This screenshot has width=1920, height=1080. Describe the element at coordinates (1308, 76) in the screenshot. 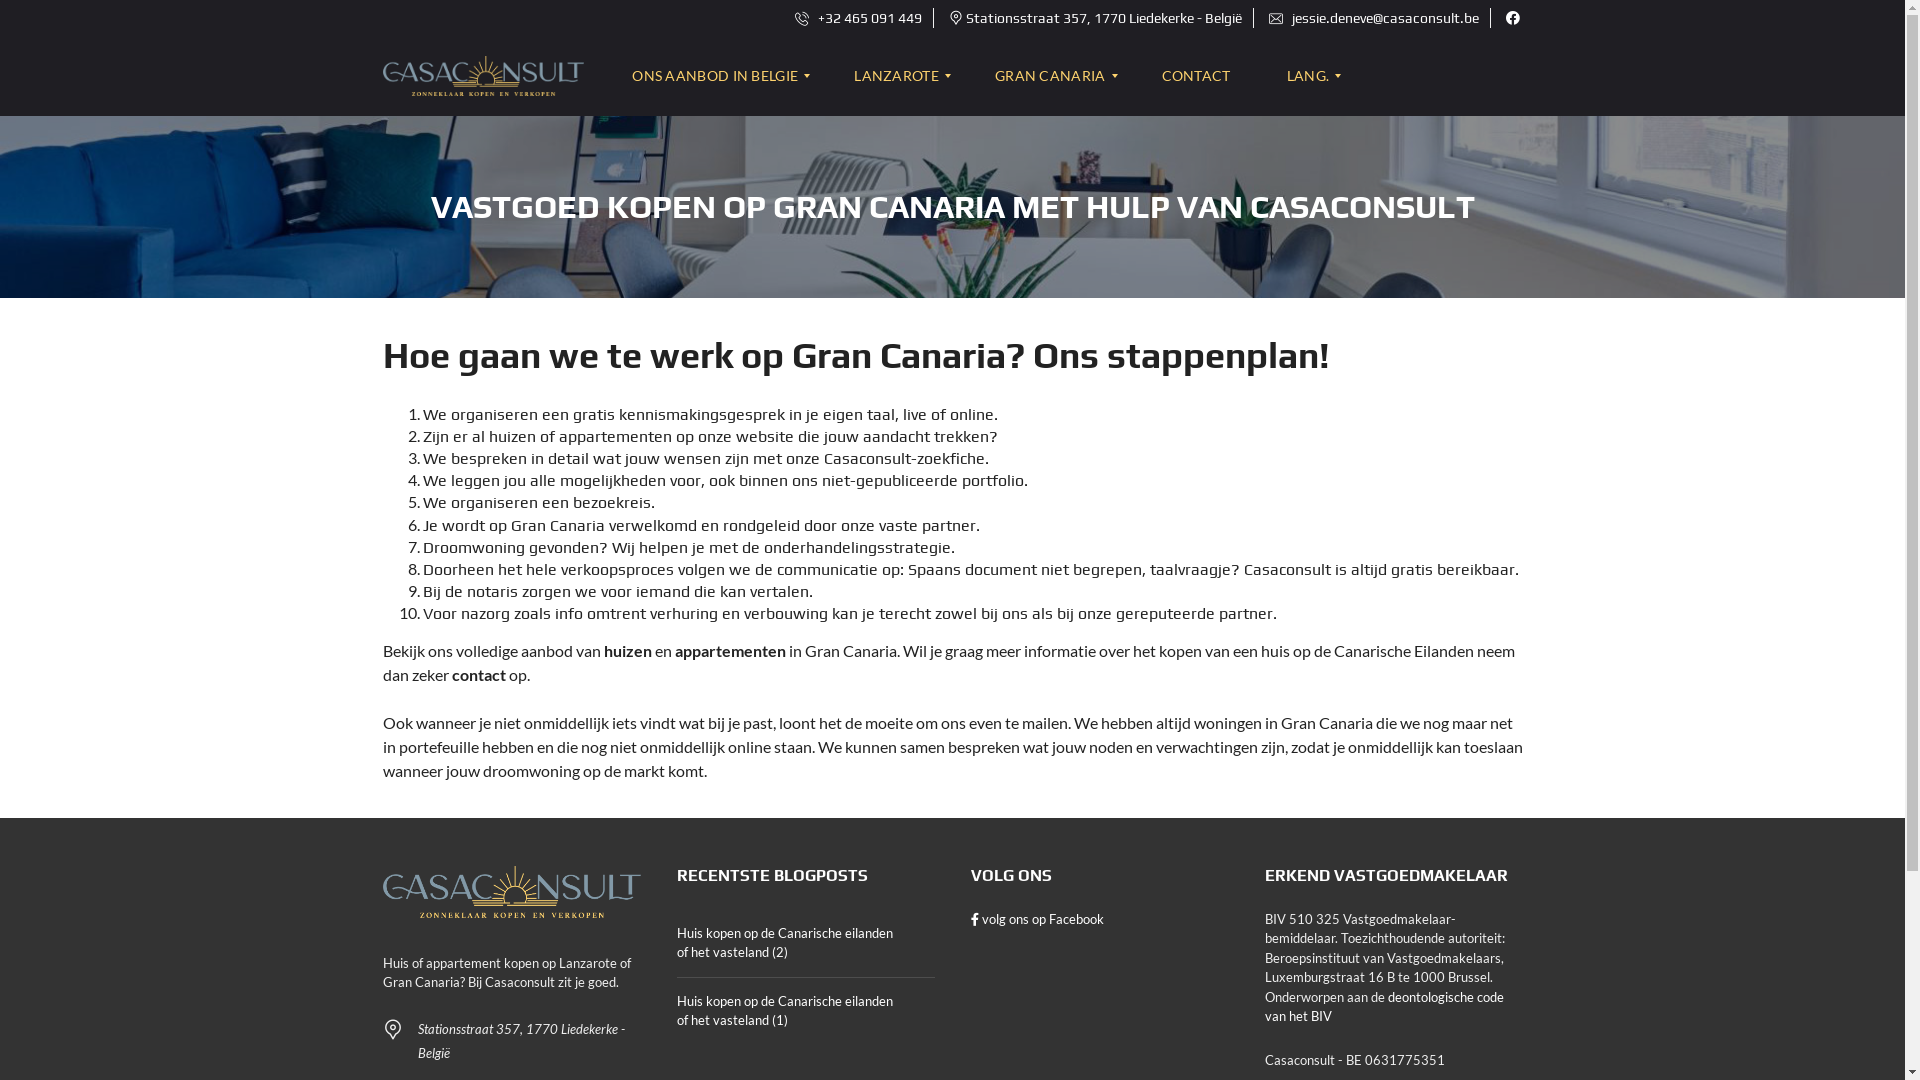

I see `LANG.` at that location.